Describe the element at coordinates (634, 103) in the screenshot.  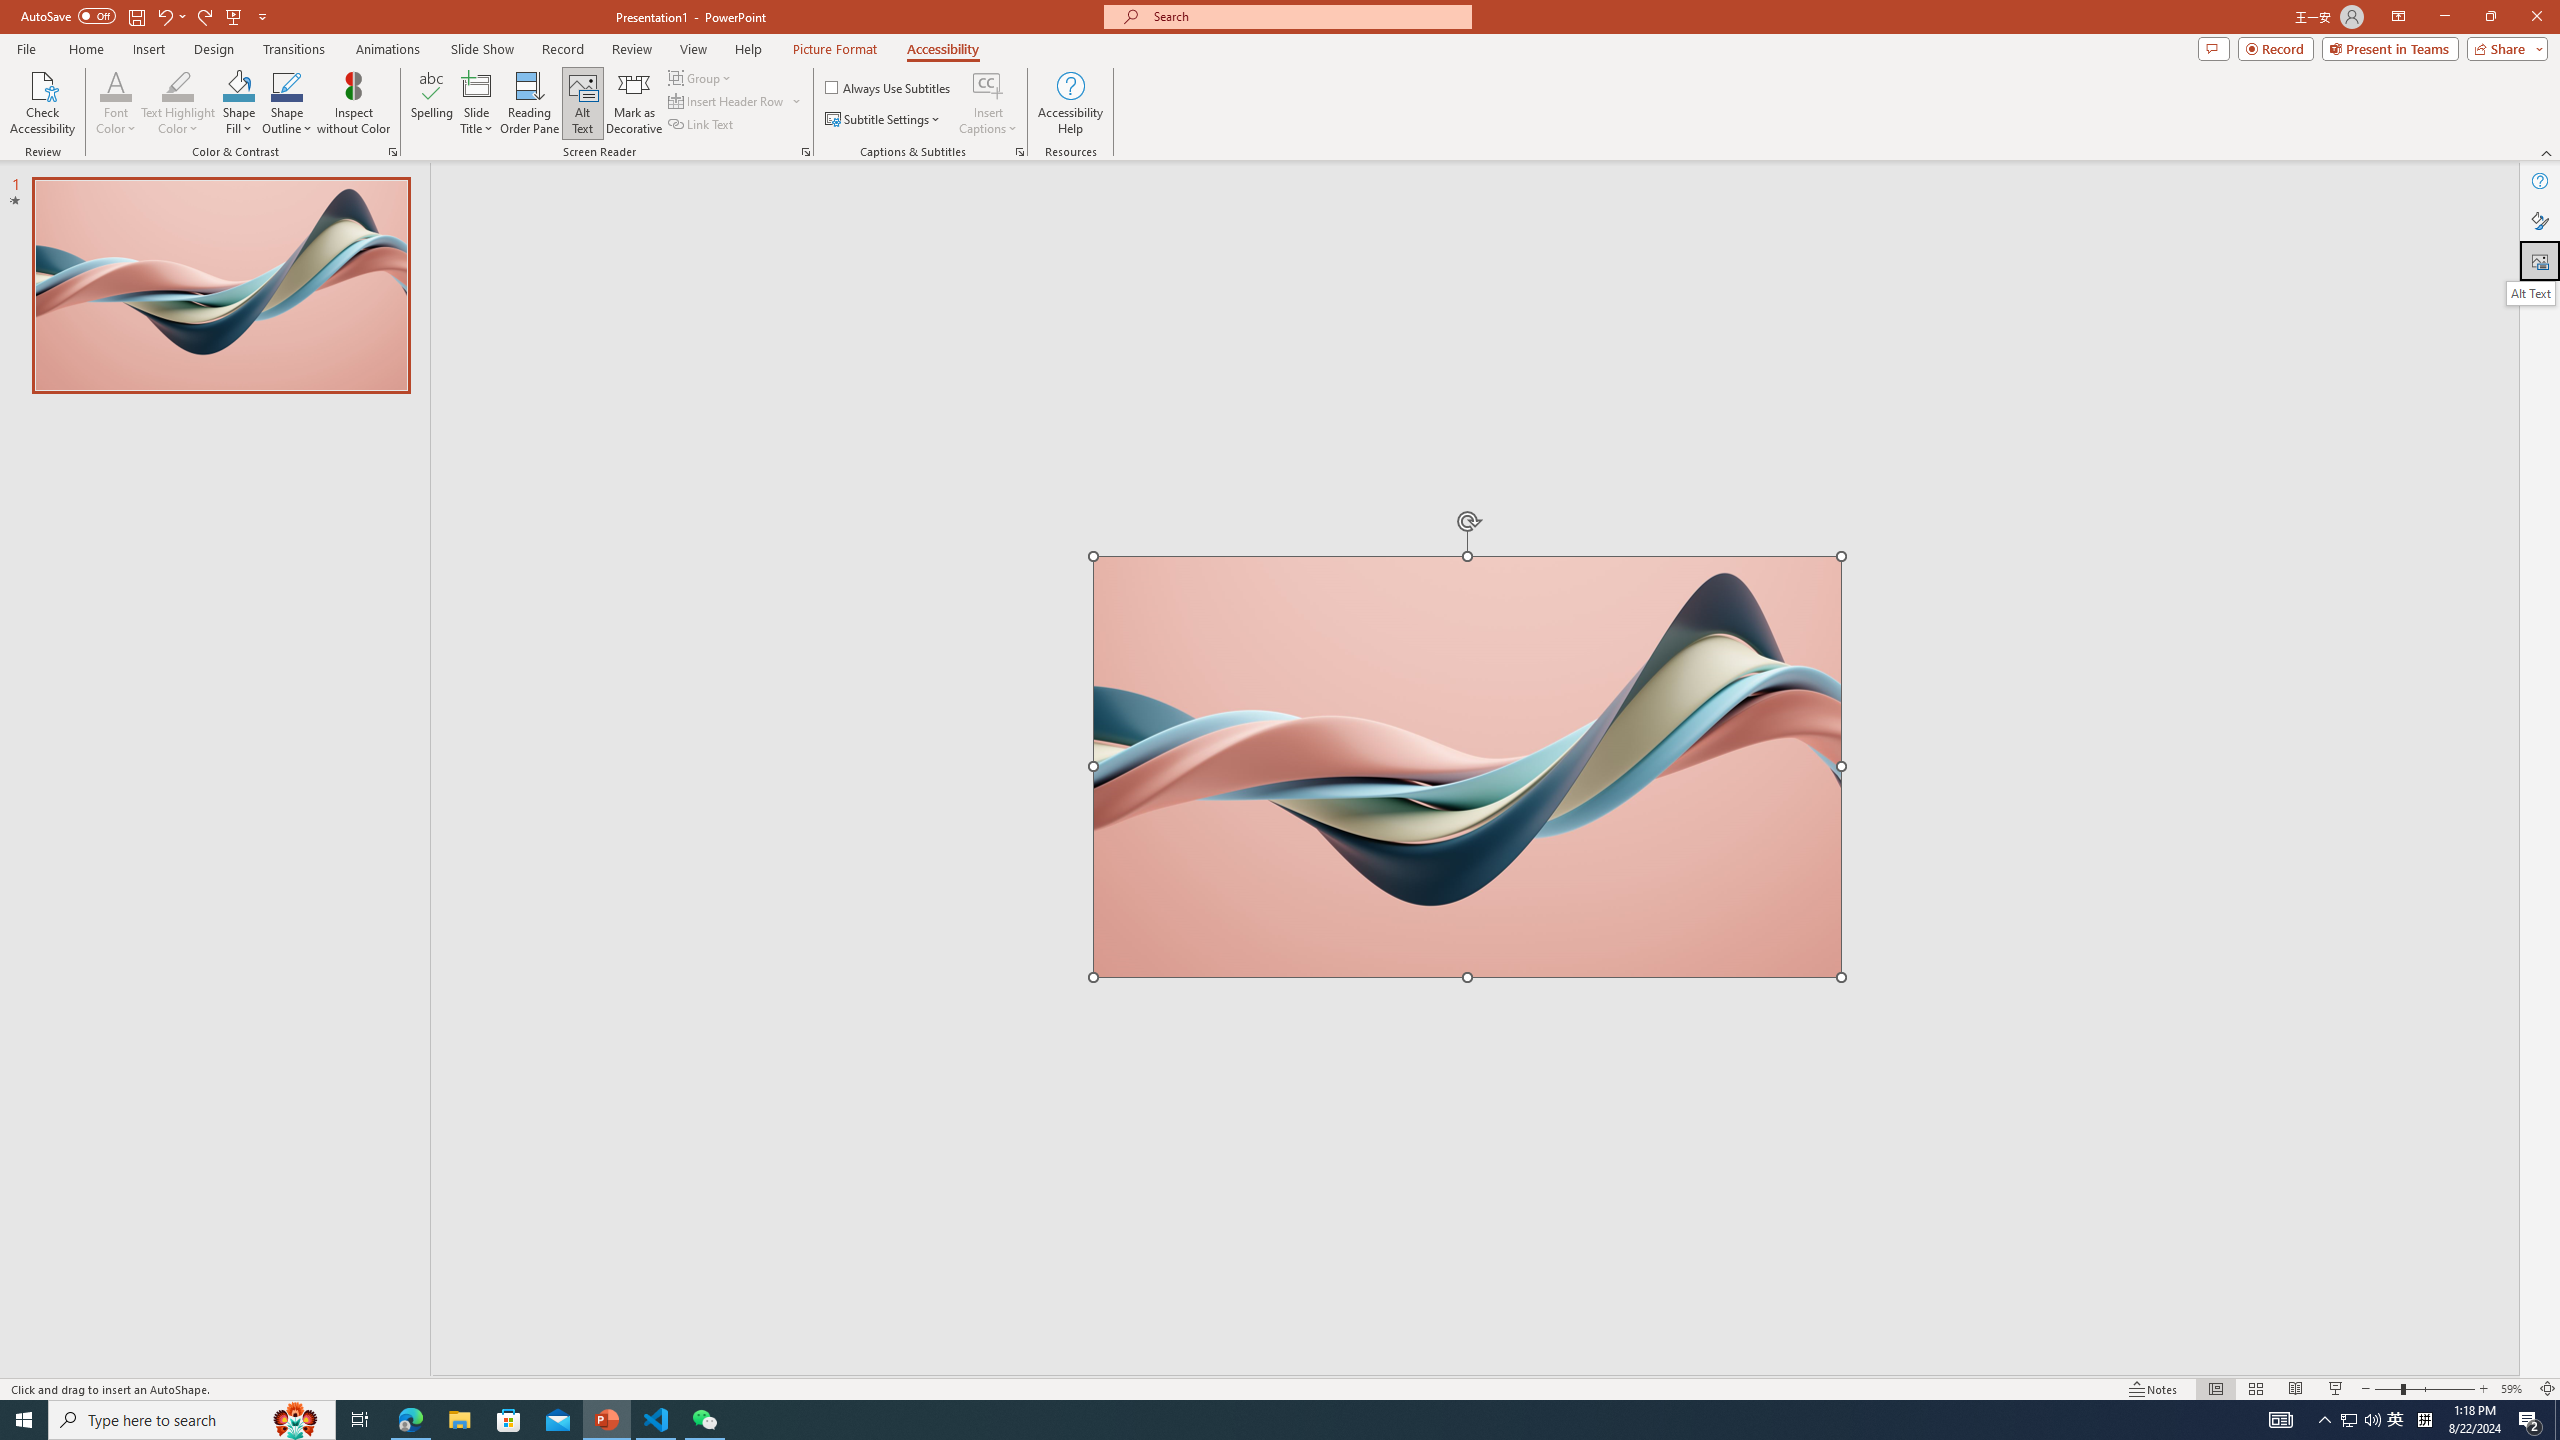
I see `Mark as Decorative` at that location.